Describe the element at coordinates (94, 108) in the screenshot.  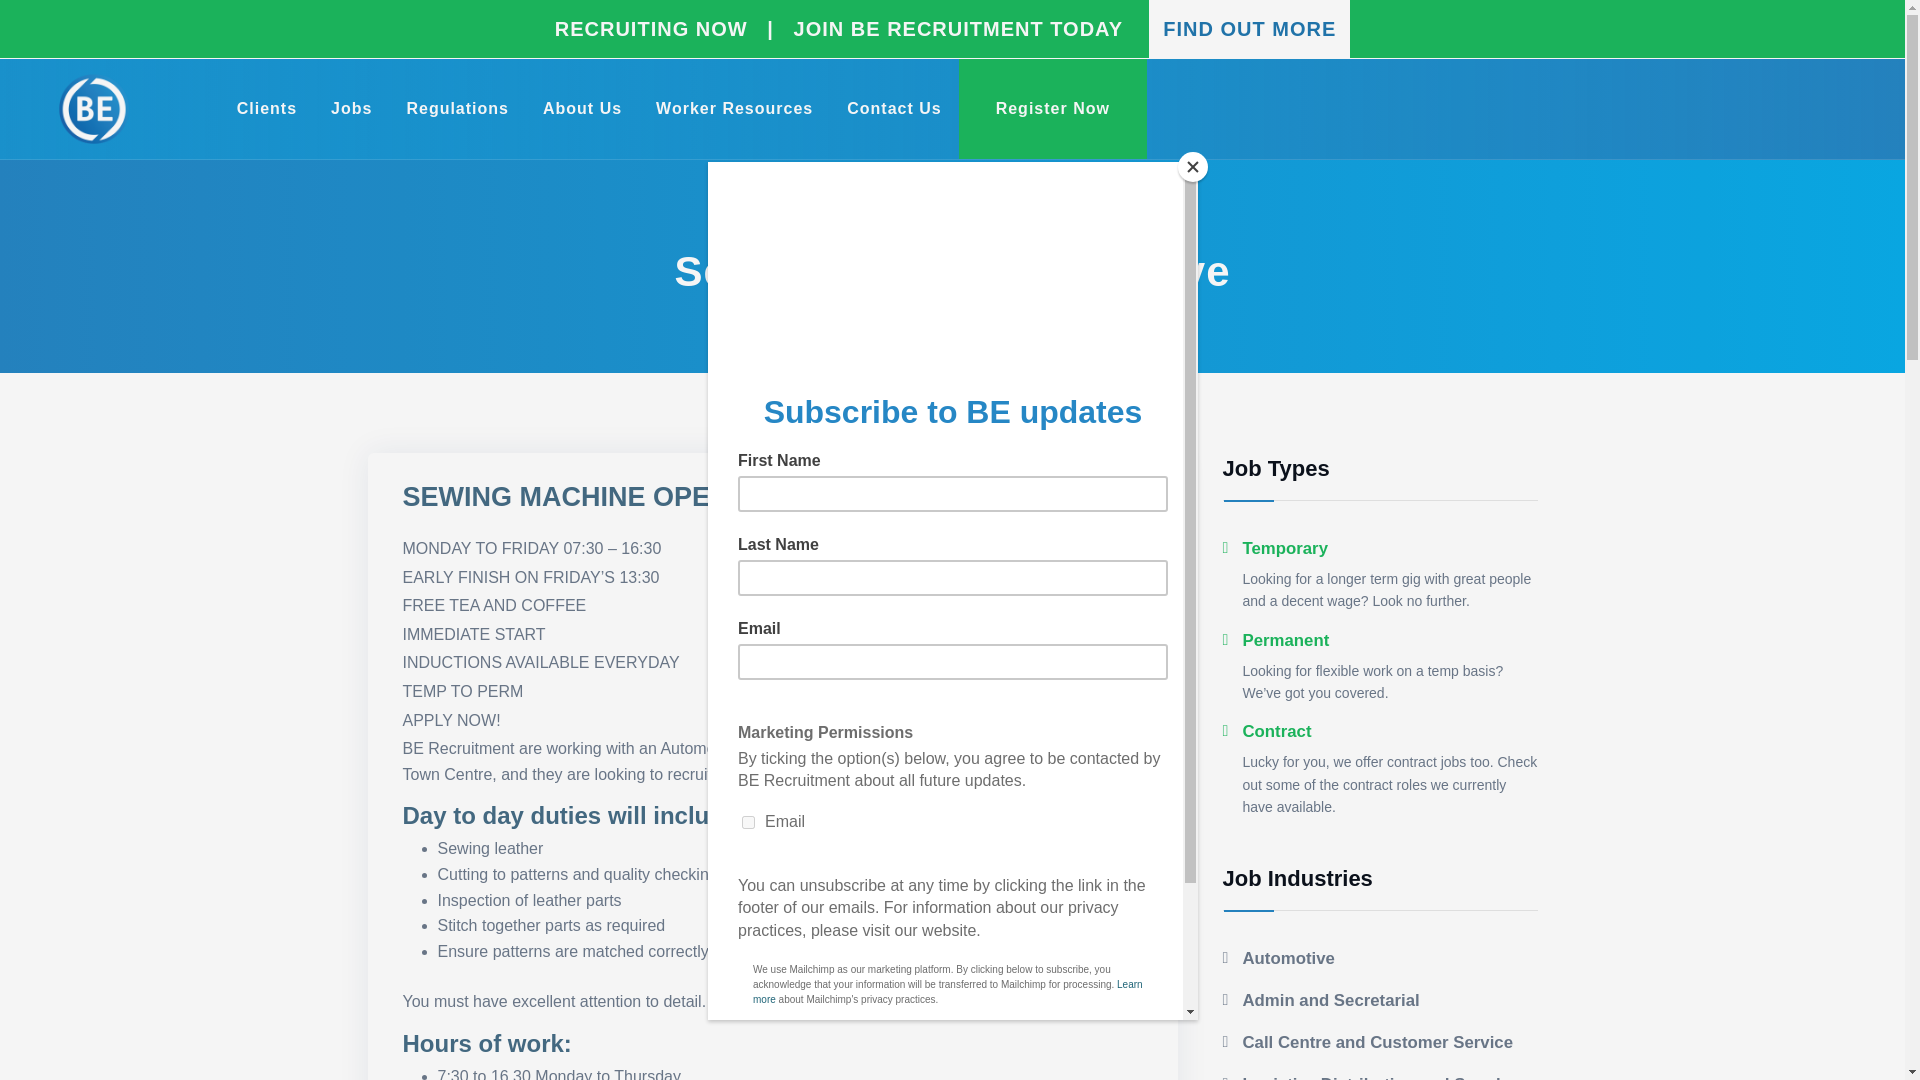
I see `BE Recruitment` at that location.